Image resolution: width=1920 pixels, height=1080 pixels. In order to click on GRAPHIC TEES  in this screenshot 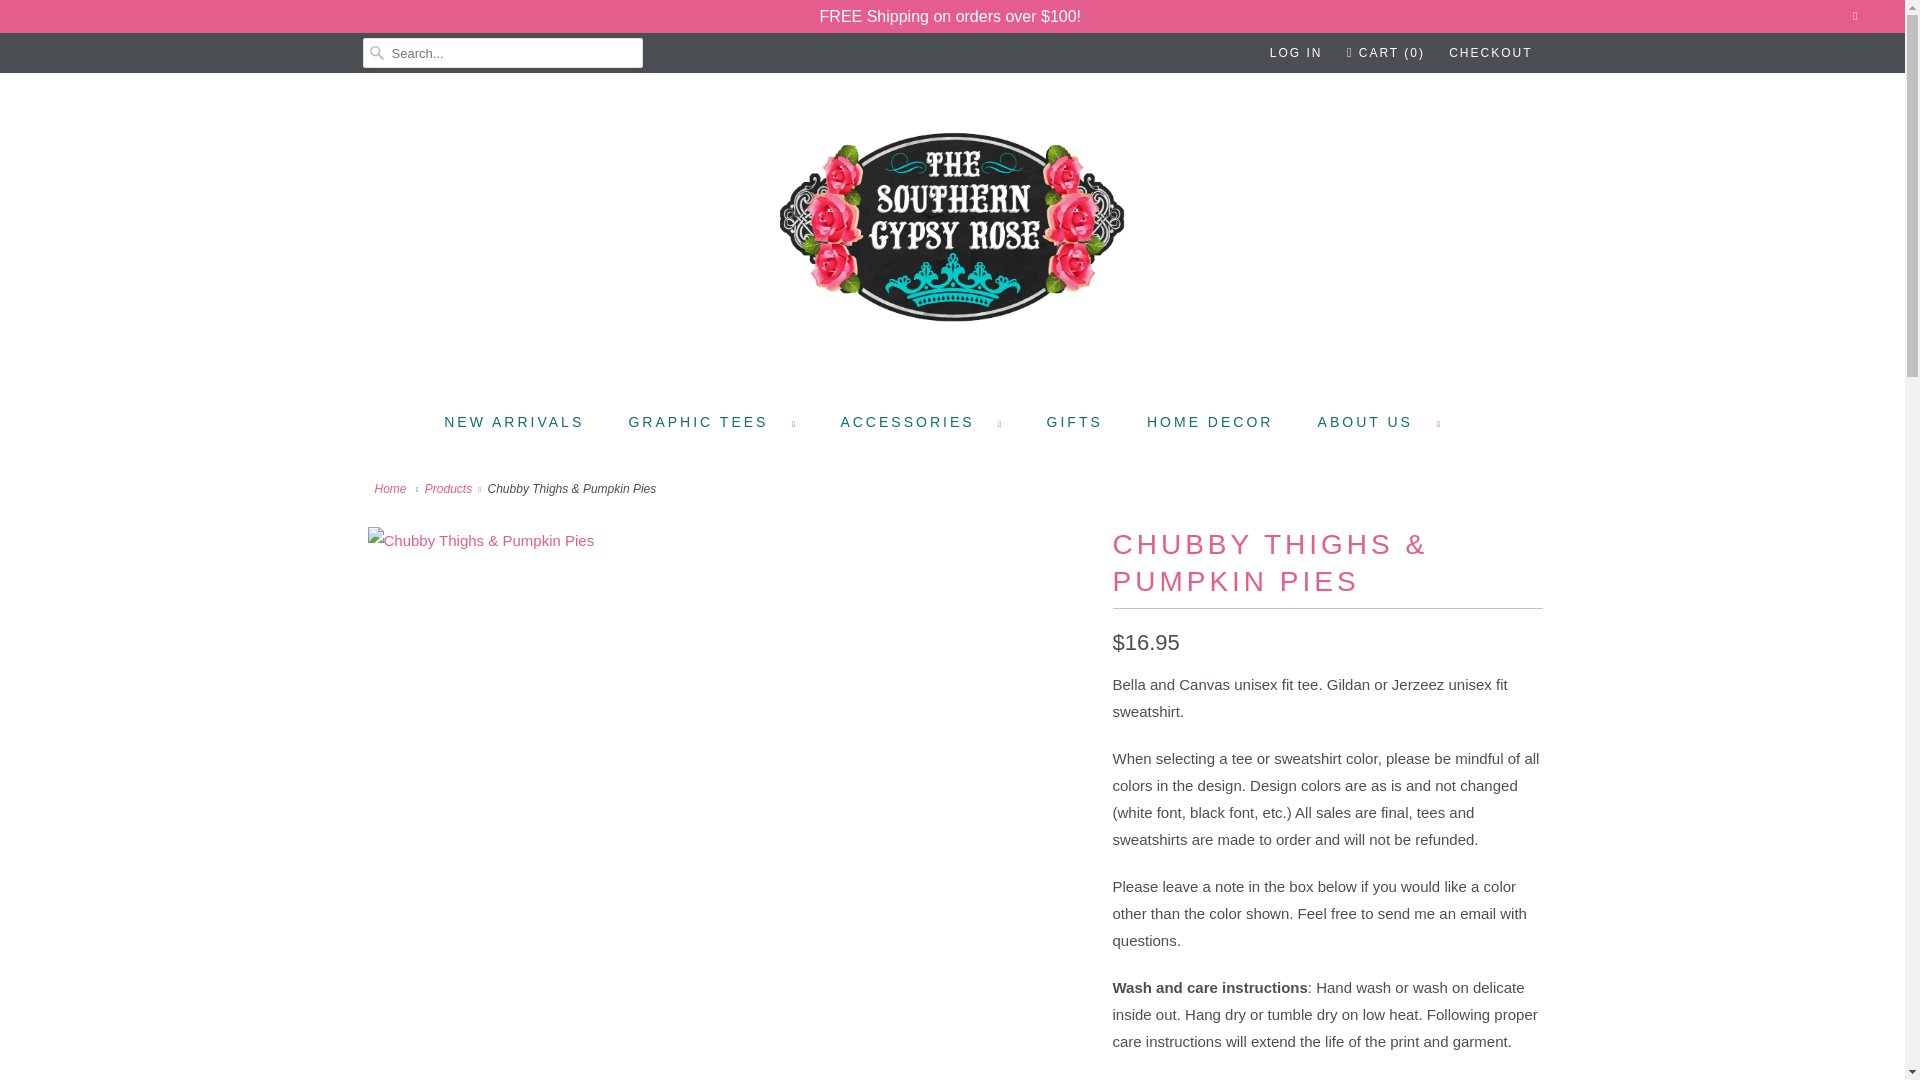, I will do `click(712, 422)`.